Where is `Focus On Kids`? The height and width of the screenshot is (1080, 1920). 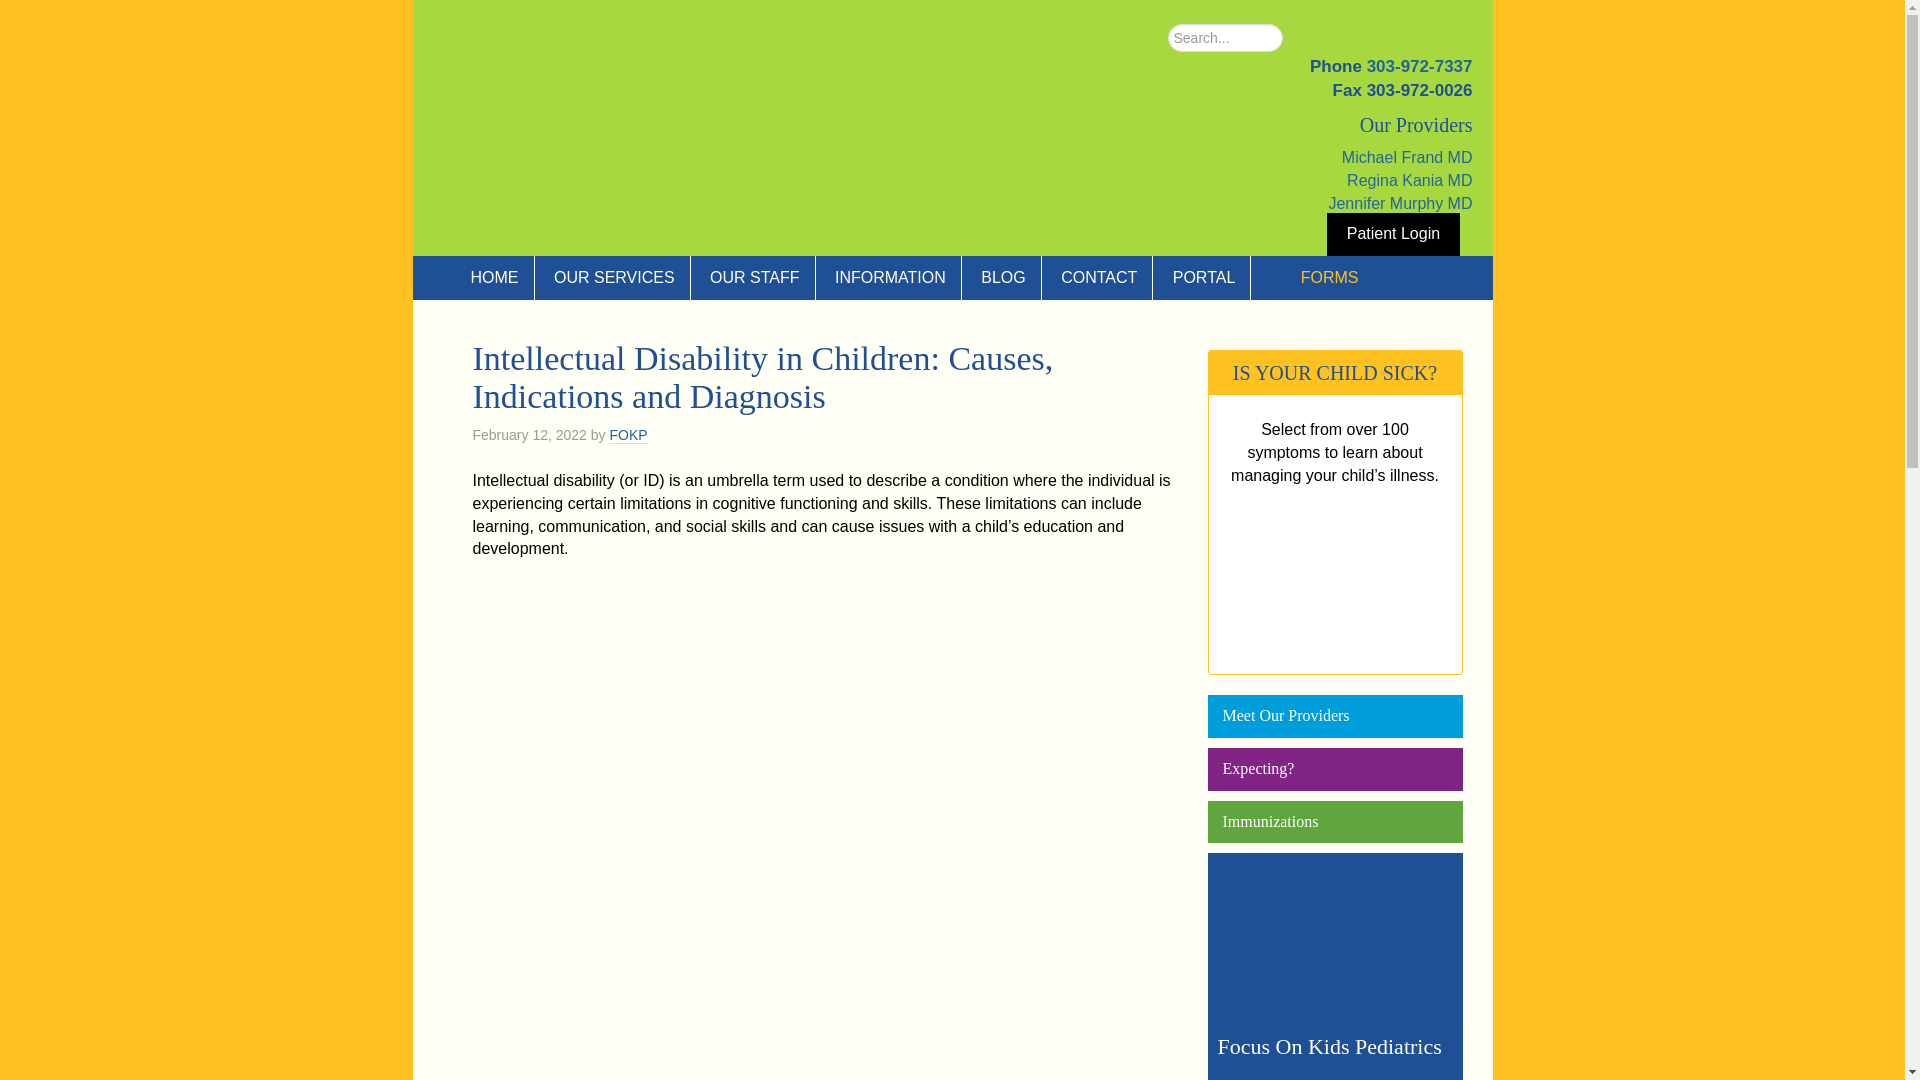 Focus On Kids is located at coordinates (607, 128).